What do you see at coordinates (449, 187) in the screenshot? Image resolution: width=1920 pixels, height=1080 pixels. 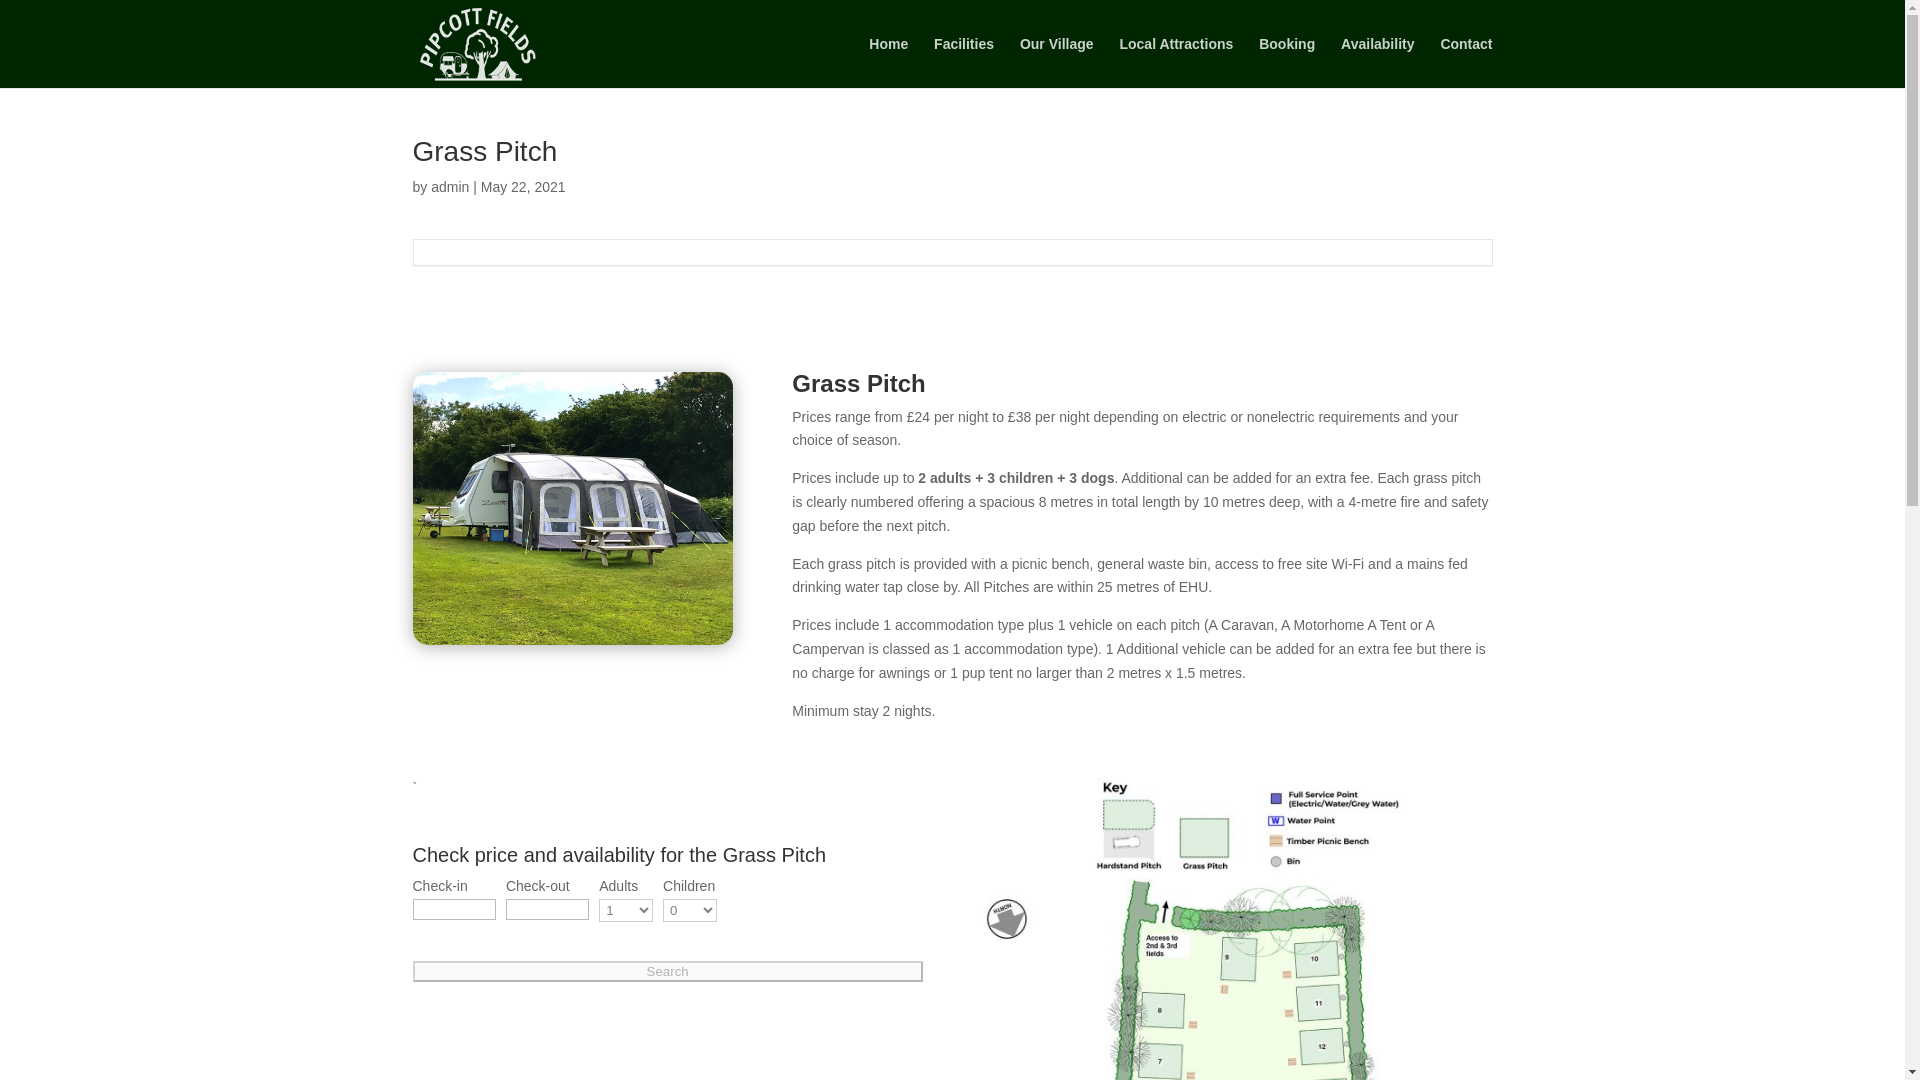 I see `admin` at bounding box center [449, 187].